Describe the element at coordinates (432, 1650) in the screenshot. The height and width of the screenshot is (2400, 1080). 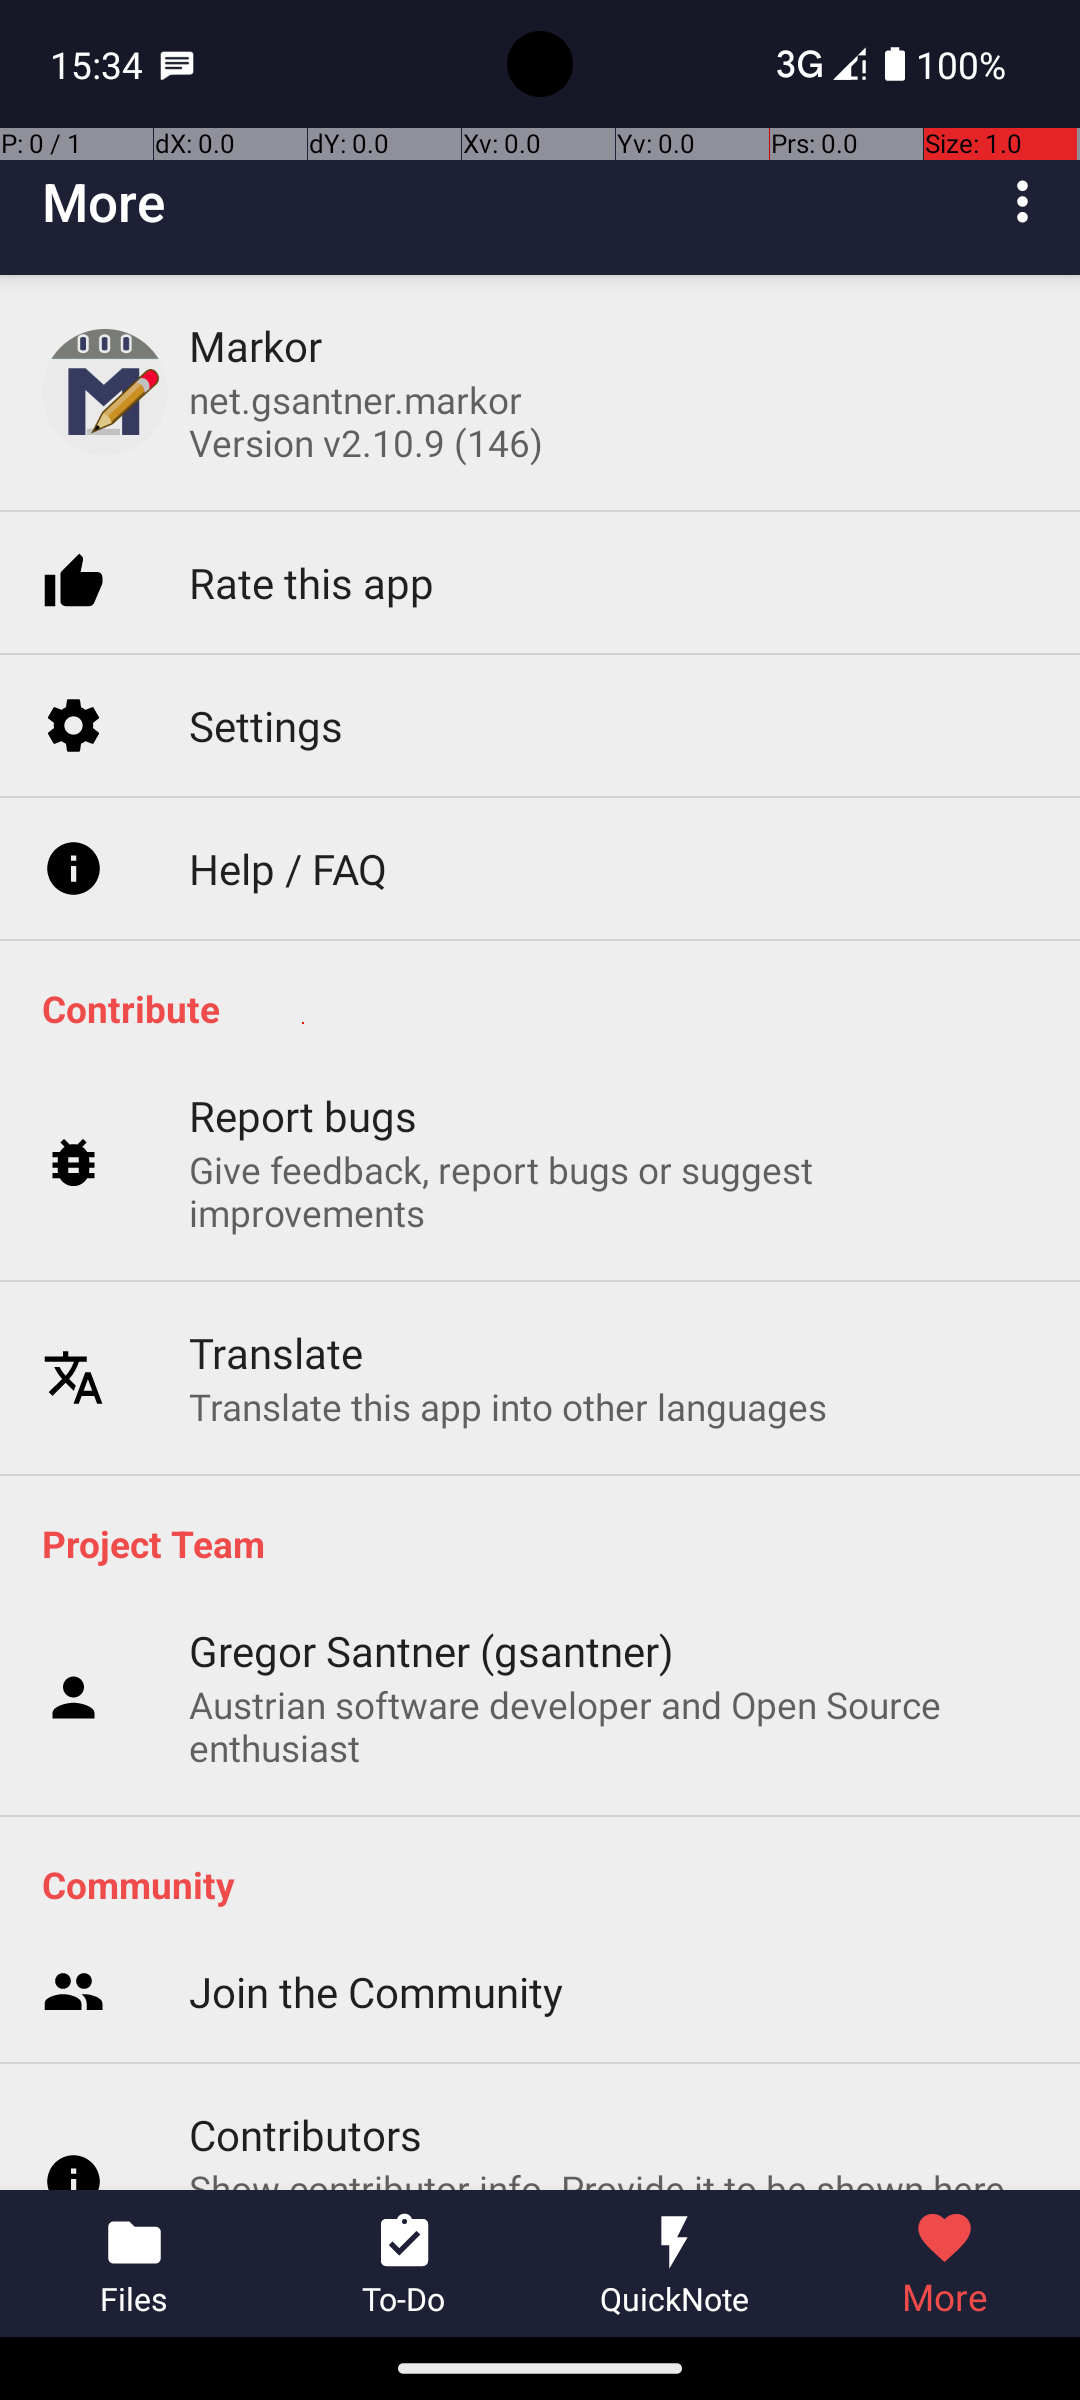
I see `Gregor Santner (gsantner)` at that location.